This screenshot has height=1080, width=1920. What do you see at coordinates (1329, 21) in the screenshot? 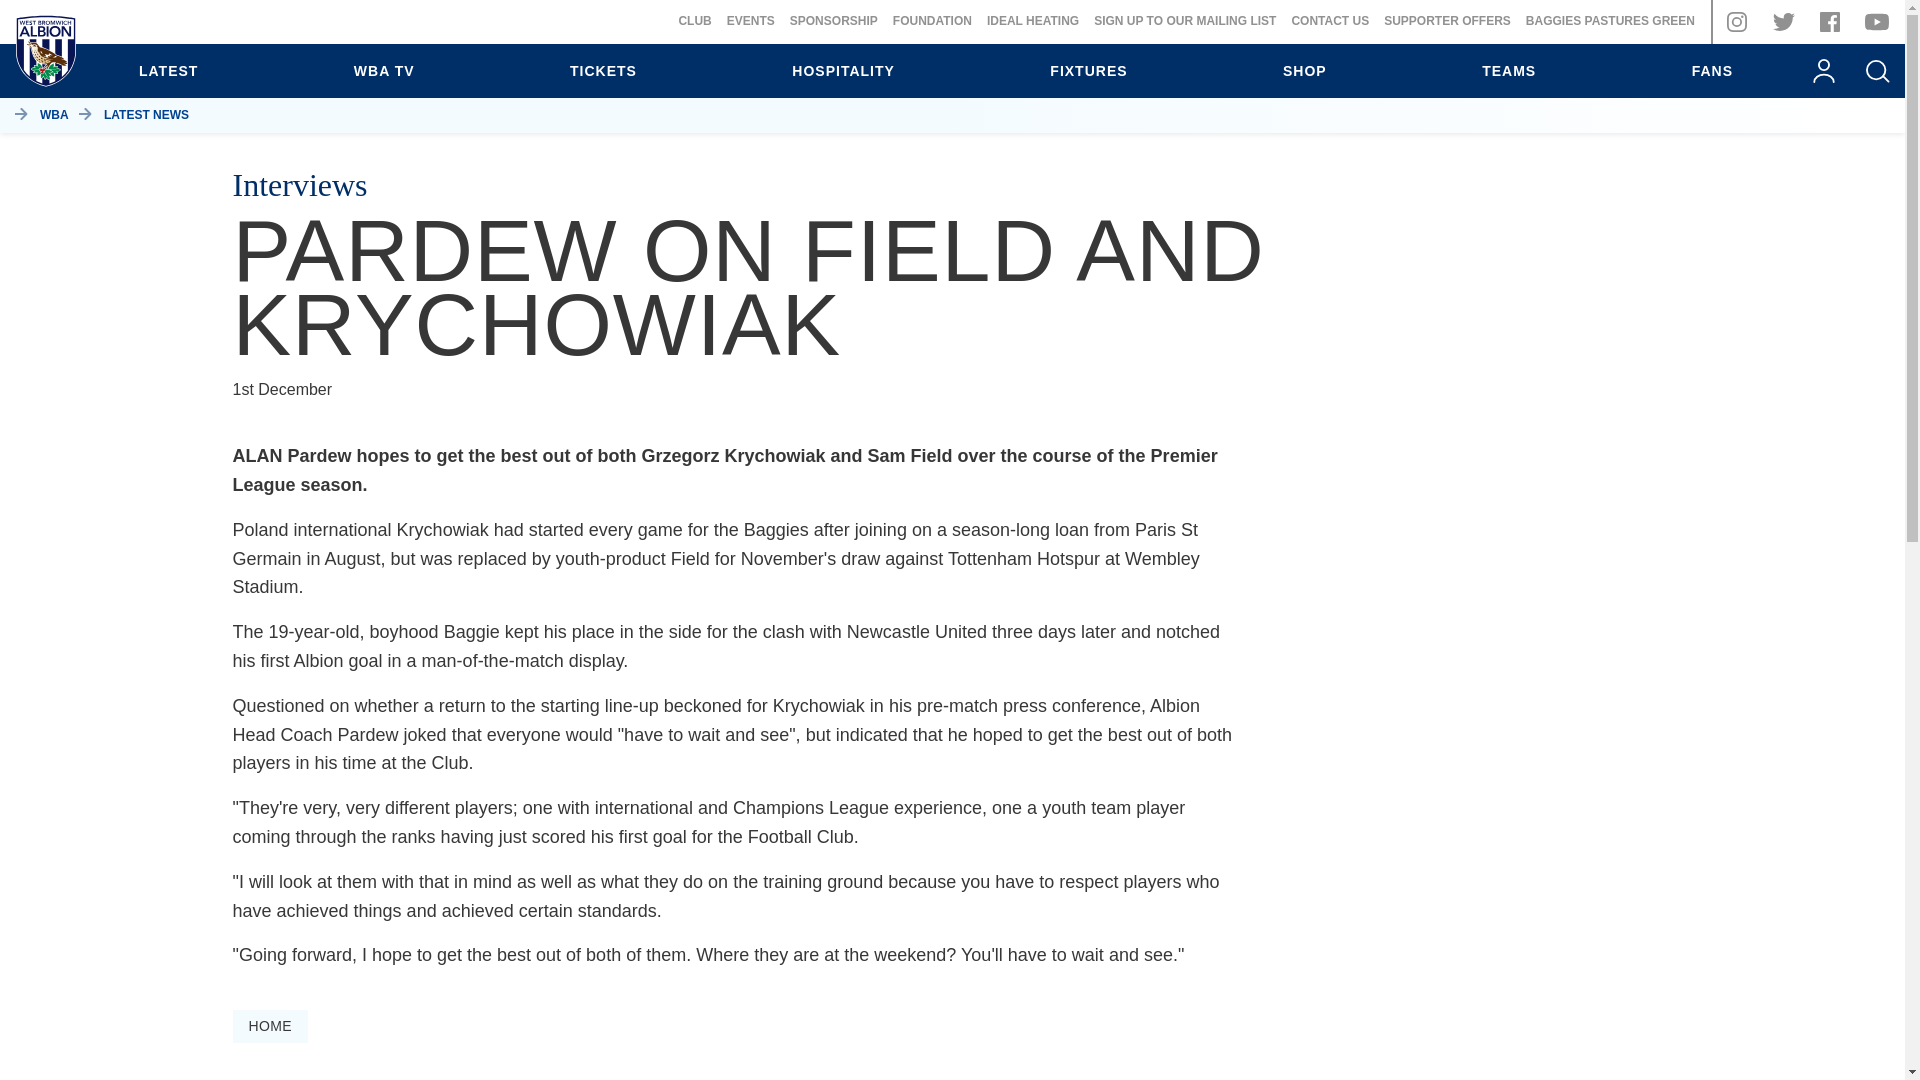
I see `CONTACT US` at bounding box center [1329, 21].